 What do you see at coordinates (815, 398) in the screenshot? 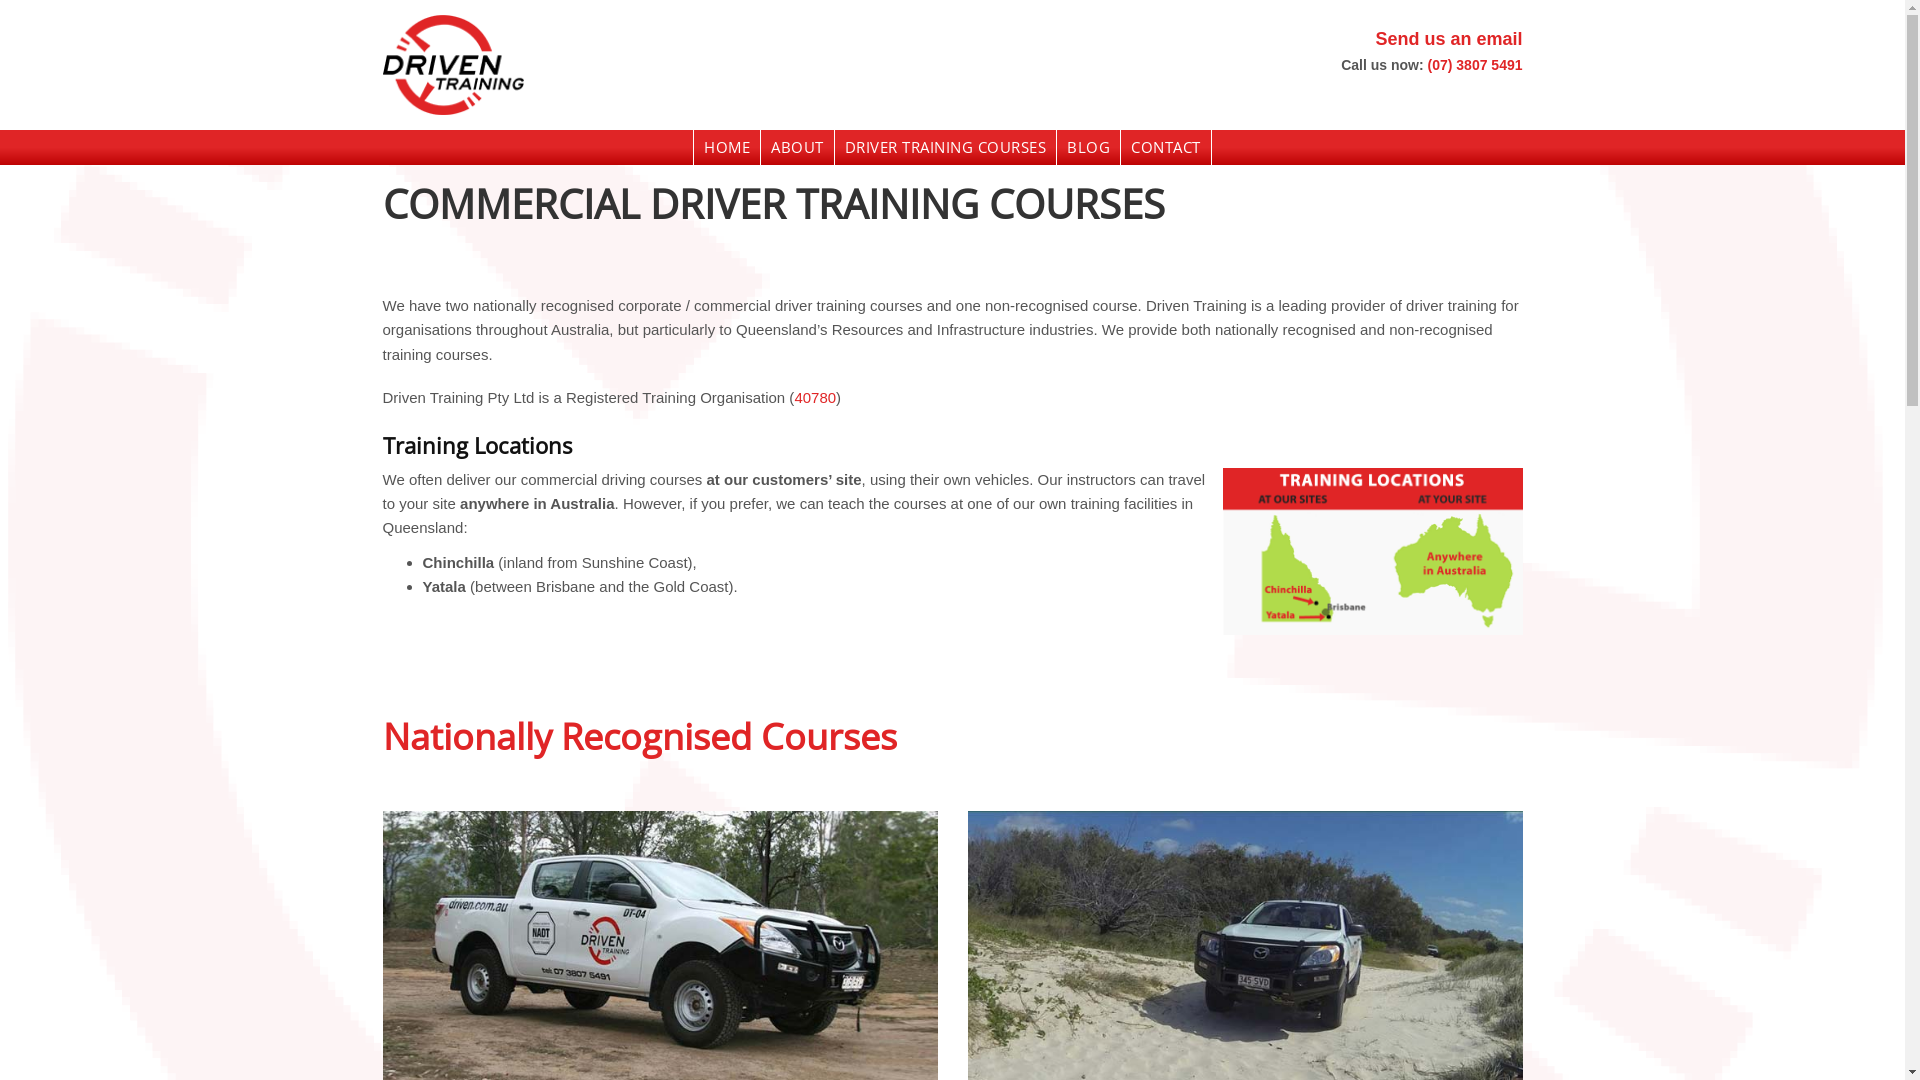
I see `40780` at bounding box center [815, 398].